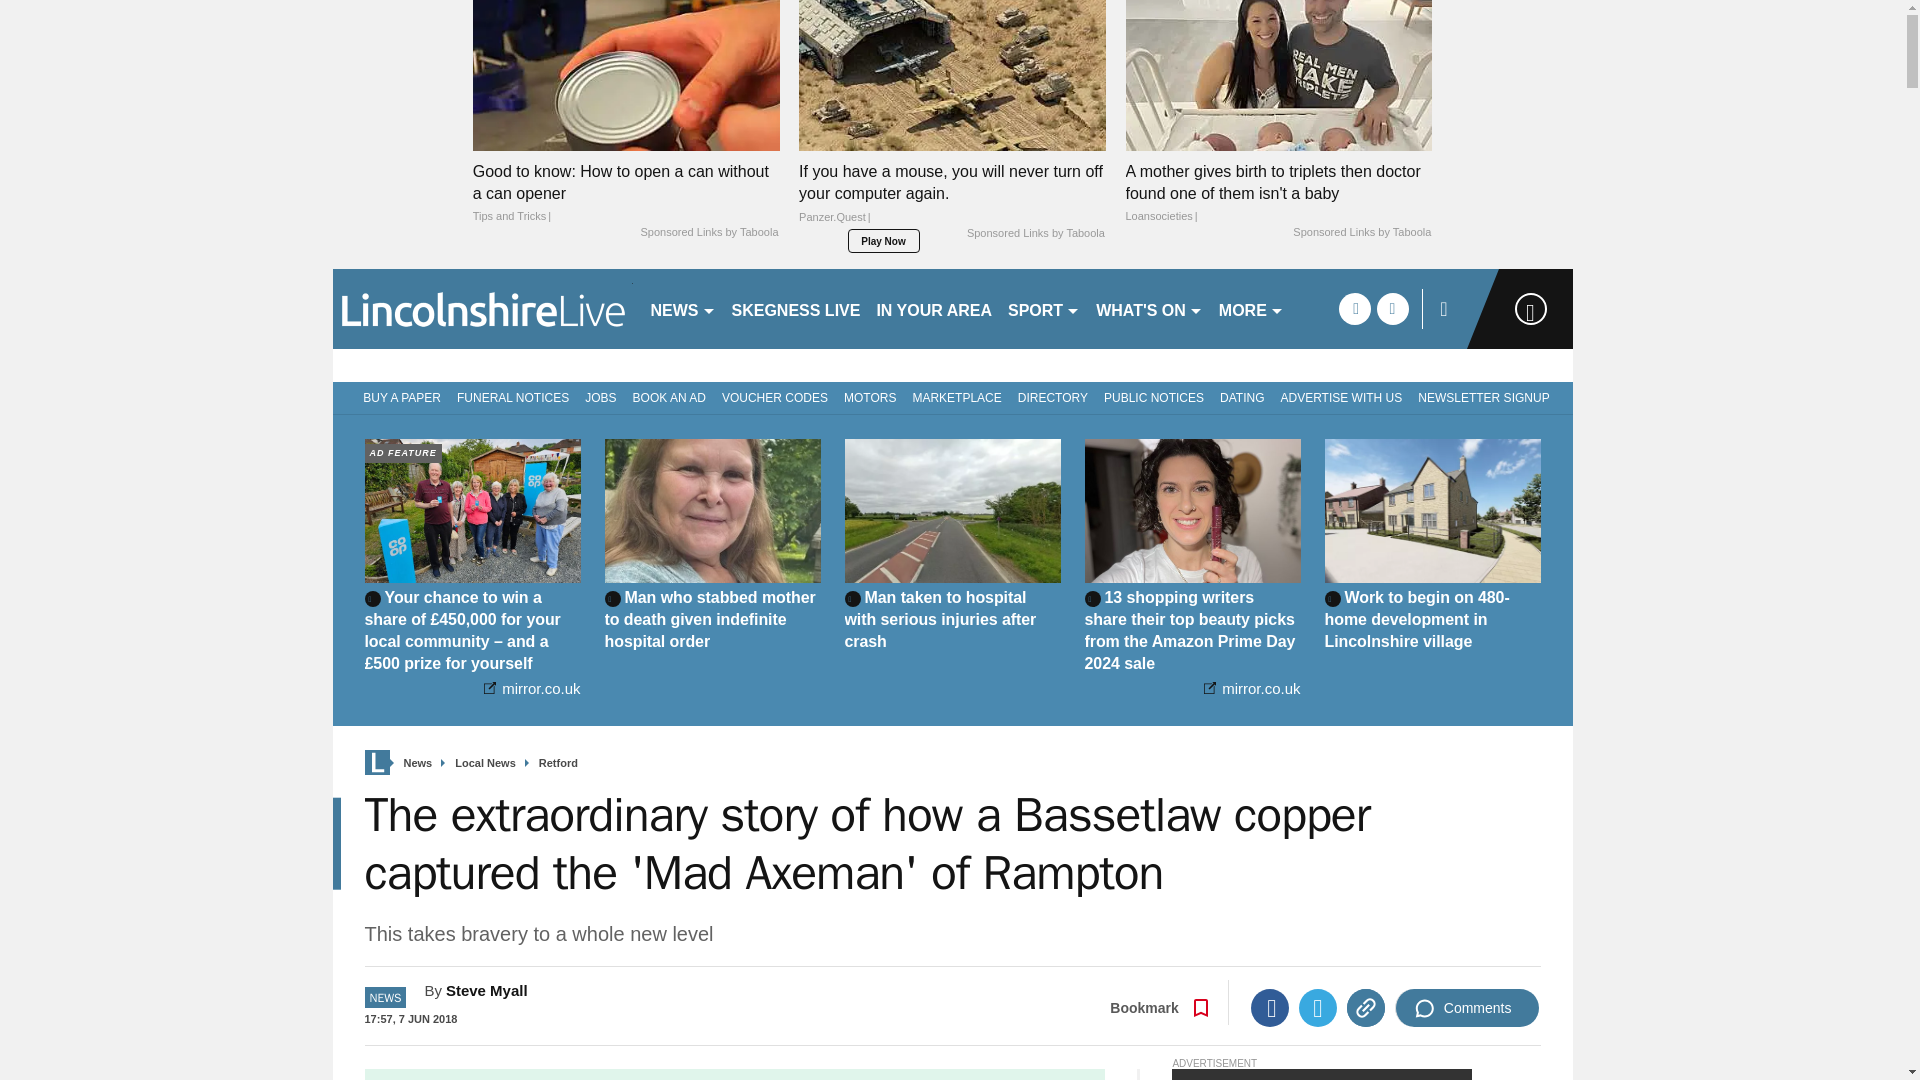 This screenshot has width=1920, height=1080. What do you see at coordinates (884, 240) in the screenshot?
I see `Play Now` at bounding box center [884, 240].